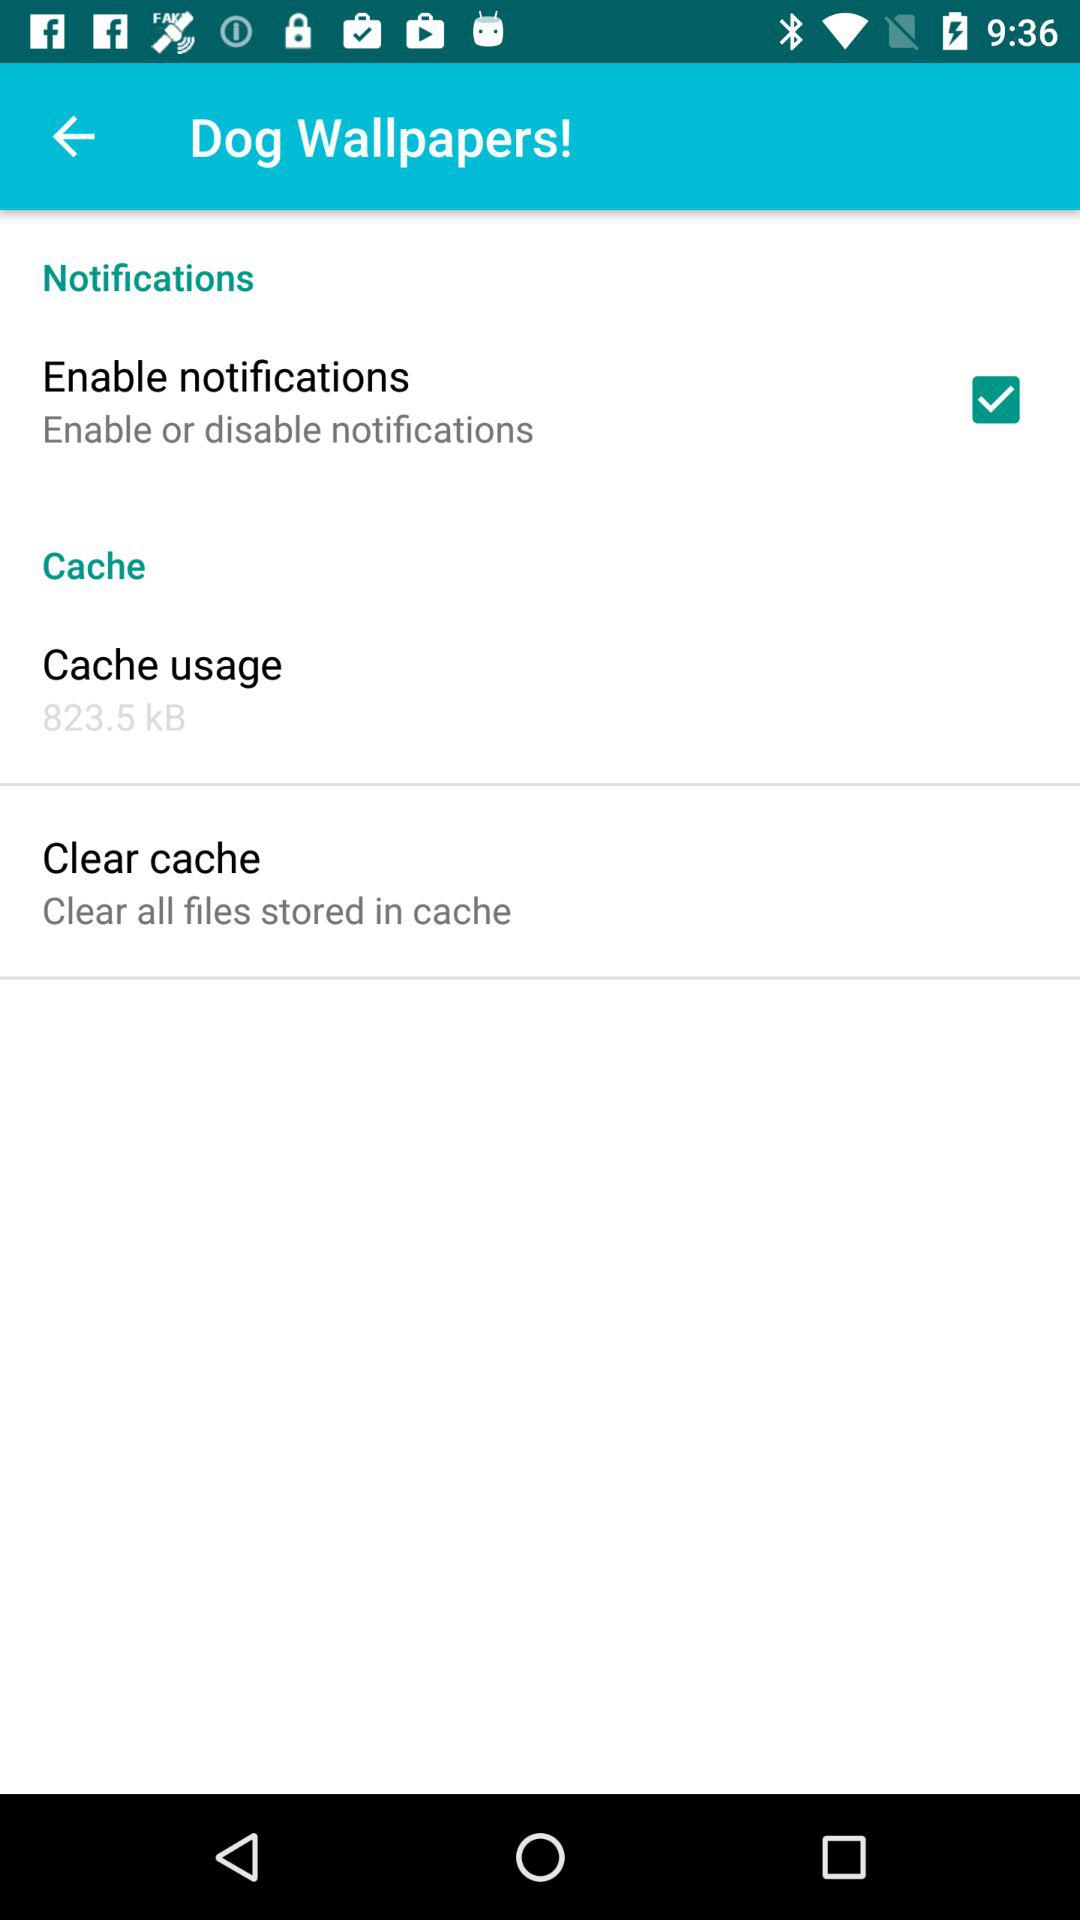 This screenshot has height=1920, width=1080. Describe the element at coordinates (73, 136) in the screenshot. I see `click item next to the dog wallpapers!` at that location.